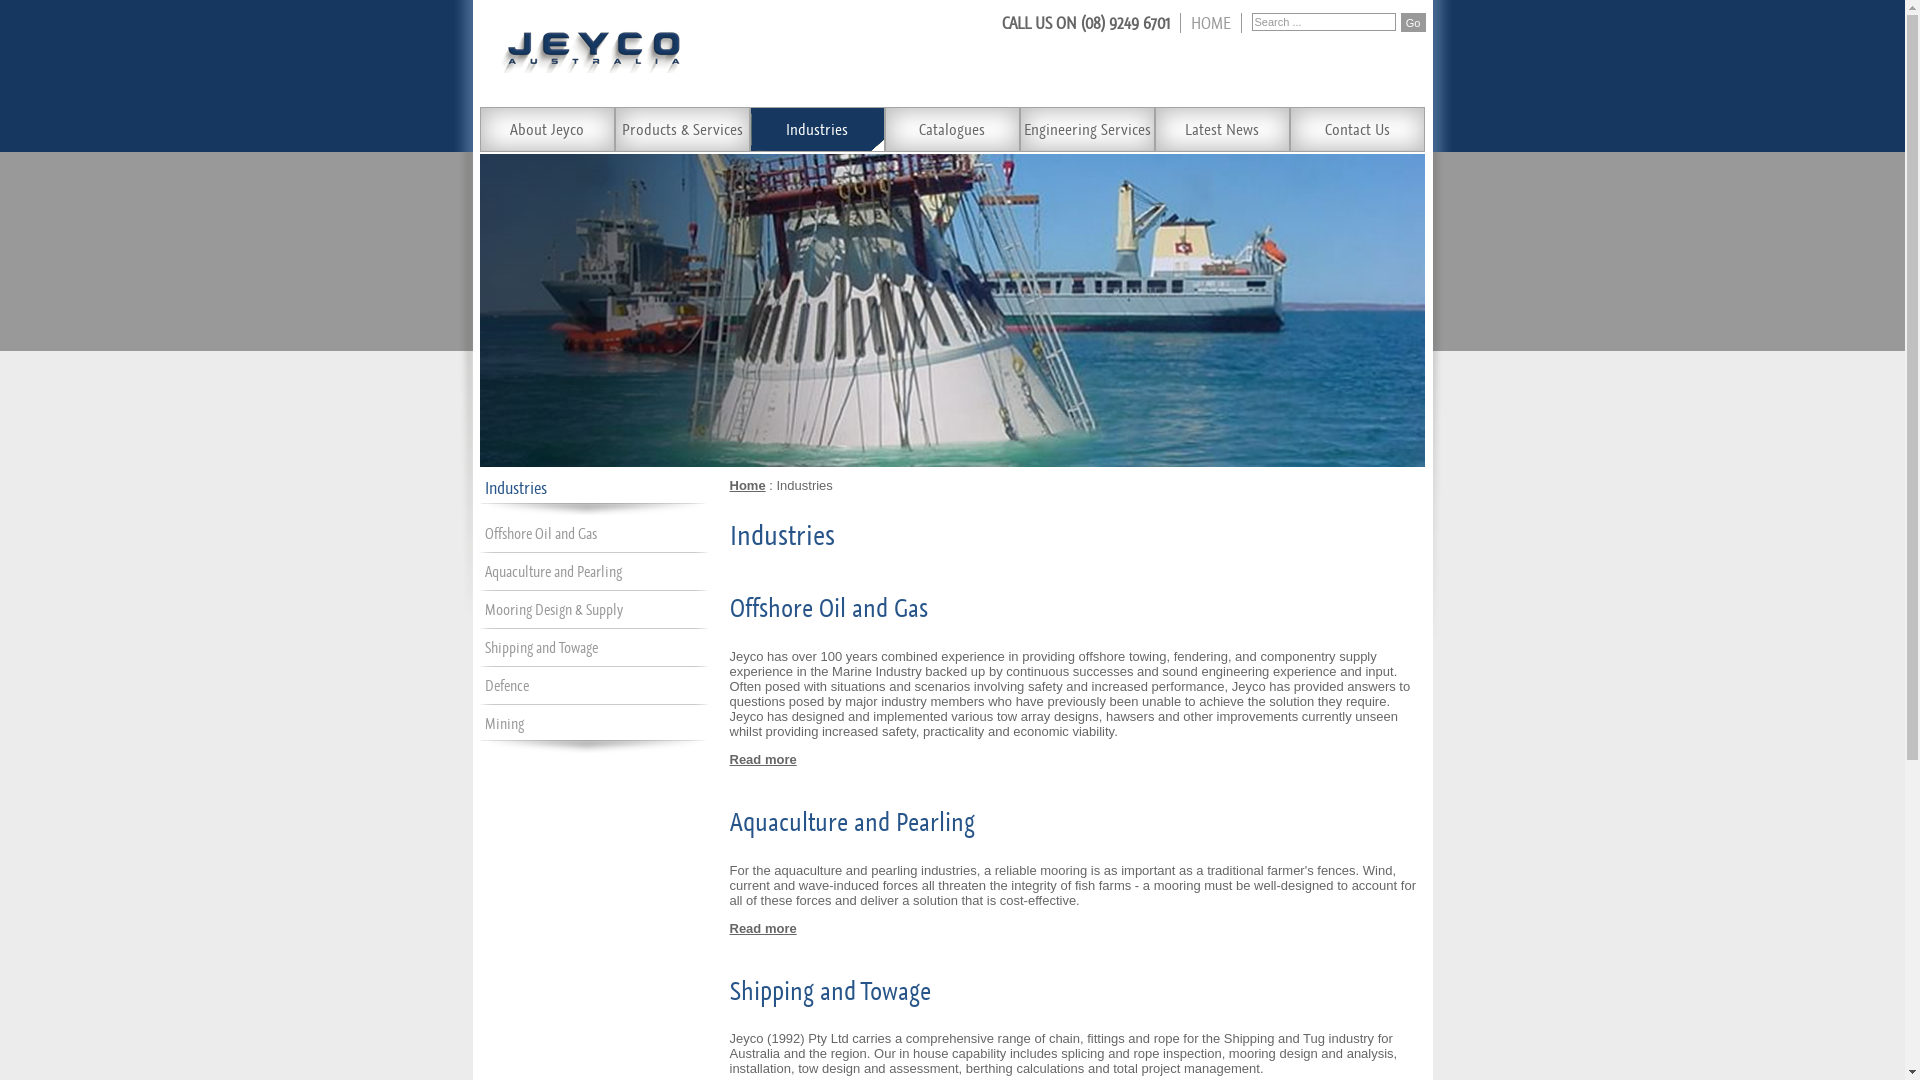 This screenshot has width=1920, height=1080. I want to click on Mining, so click(504, 724).